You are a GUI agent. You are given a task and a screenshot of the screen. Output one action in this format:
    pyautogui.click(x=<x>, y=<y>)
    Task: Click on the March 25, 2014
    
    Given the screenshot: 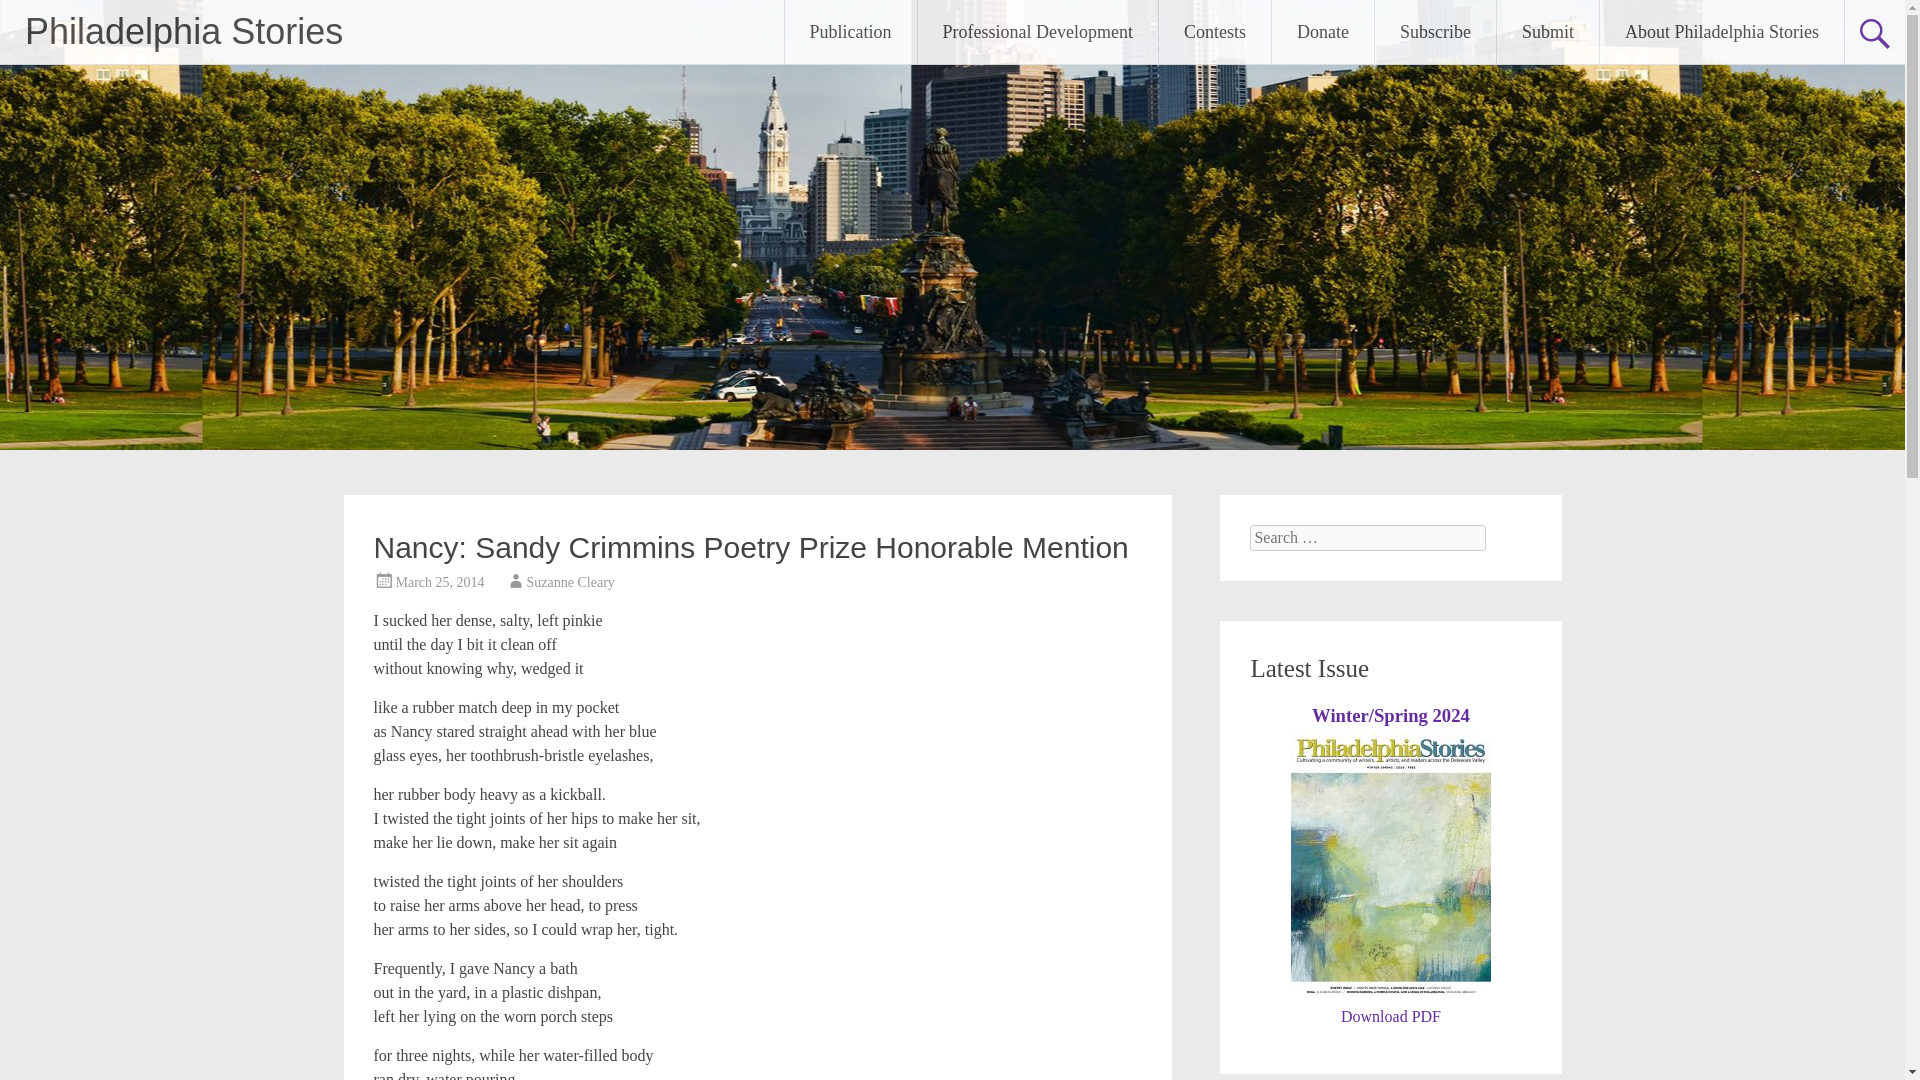 What is the action you would take?
    pyautogui.click(x=440, y=582)
    